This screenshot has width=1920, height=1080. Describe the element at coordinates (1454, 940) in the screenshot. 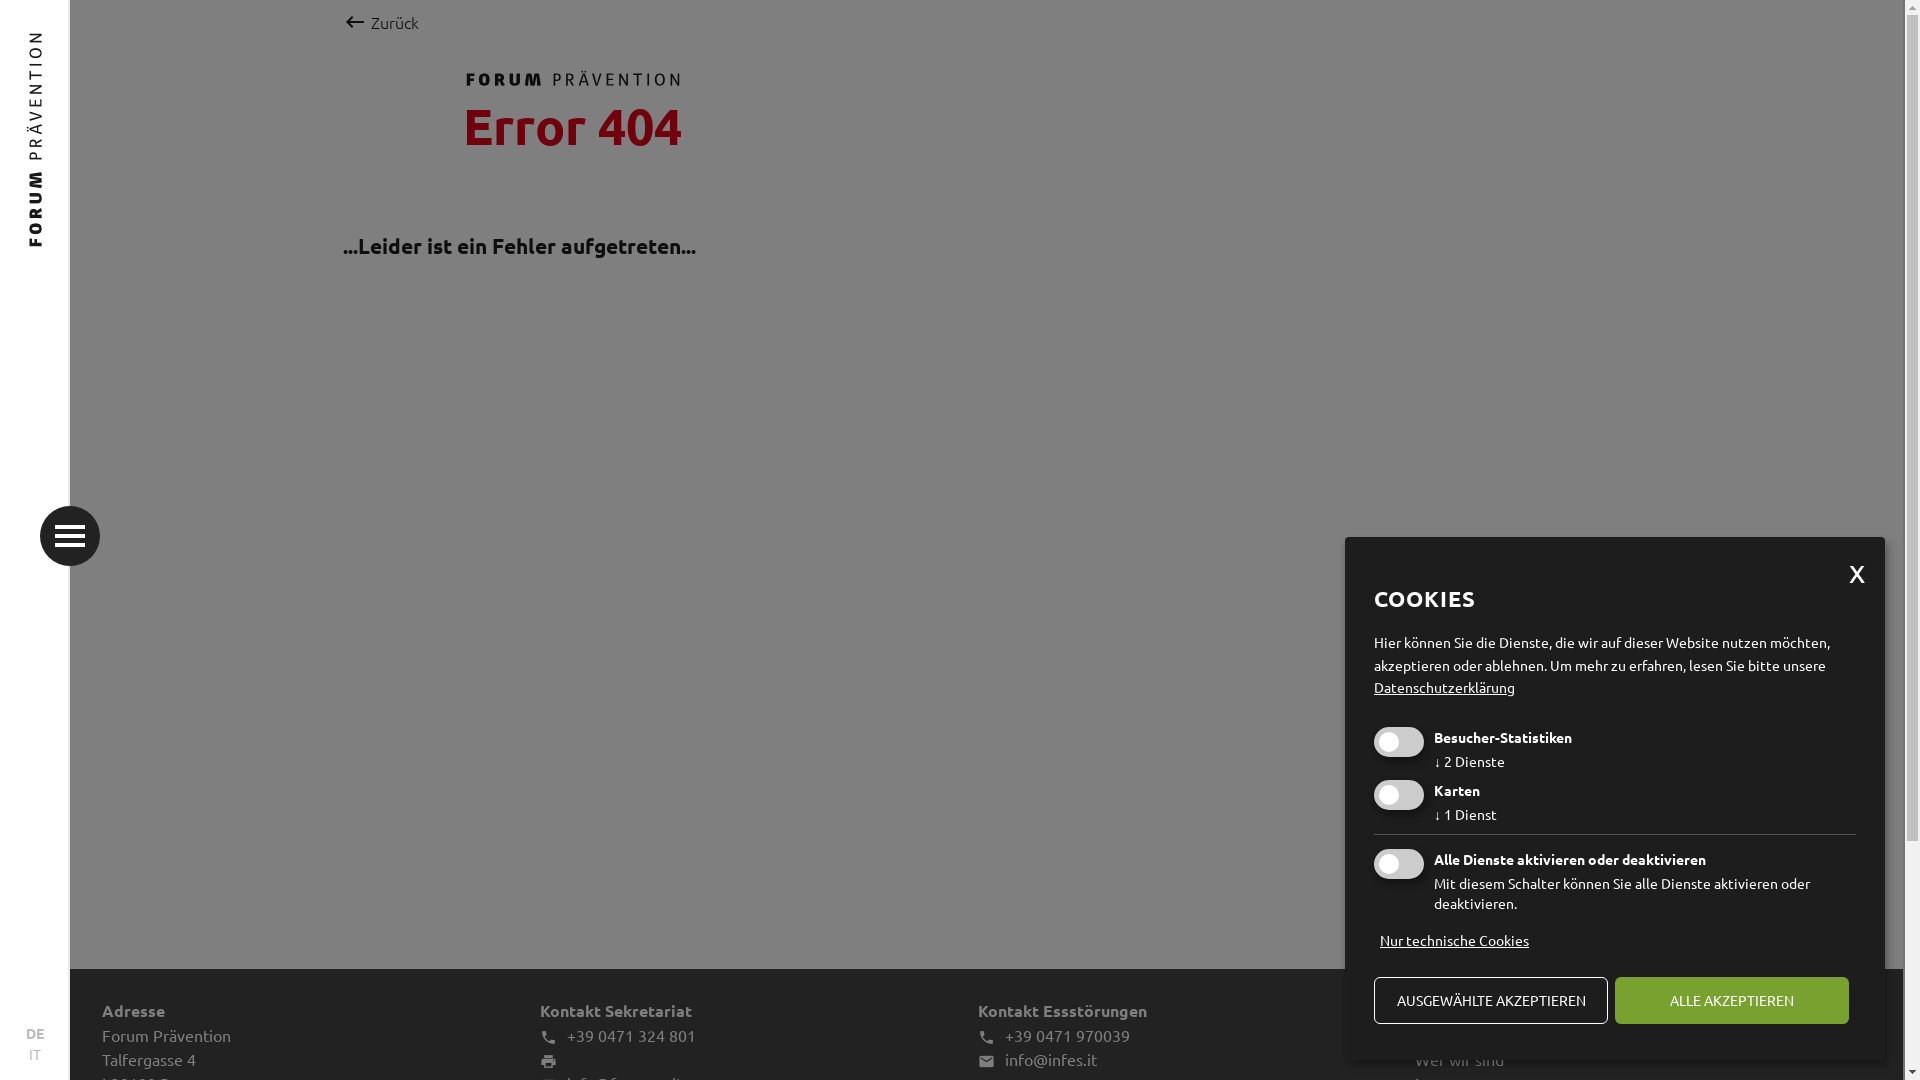

I see `Nur technische Cookies` at that location.